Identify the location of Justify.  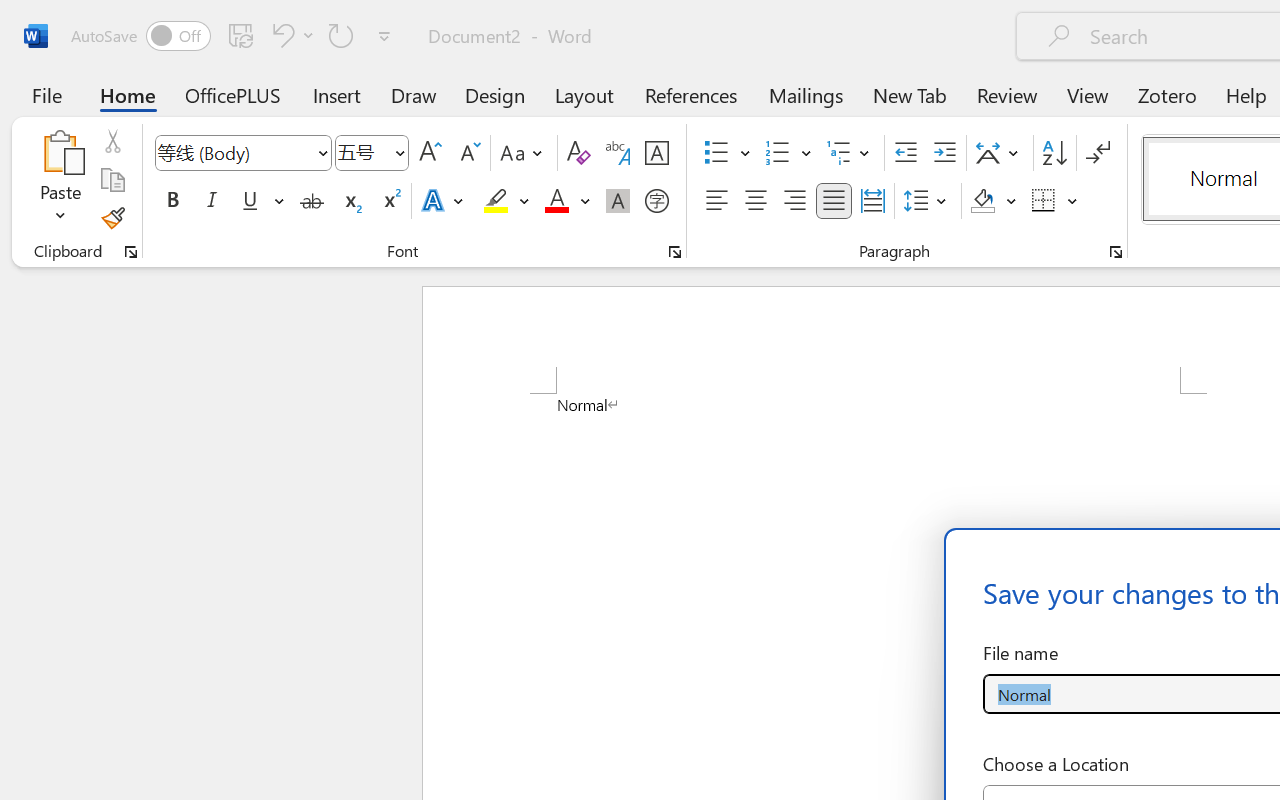
(834, 201).